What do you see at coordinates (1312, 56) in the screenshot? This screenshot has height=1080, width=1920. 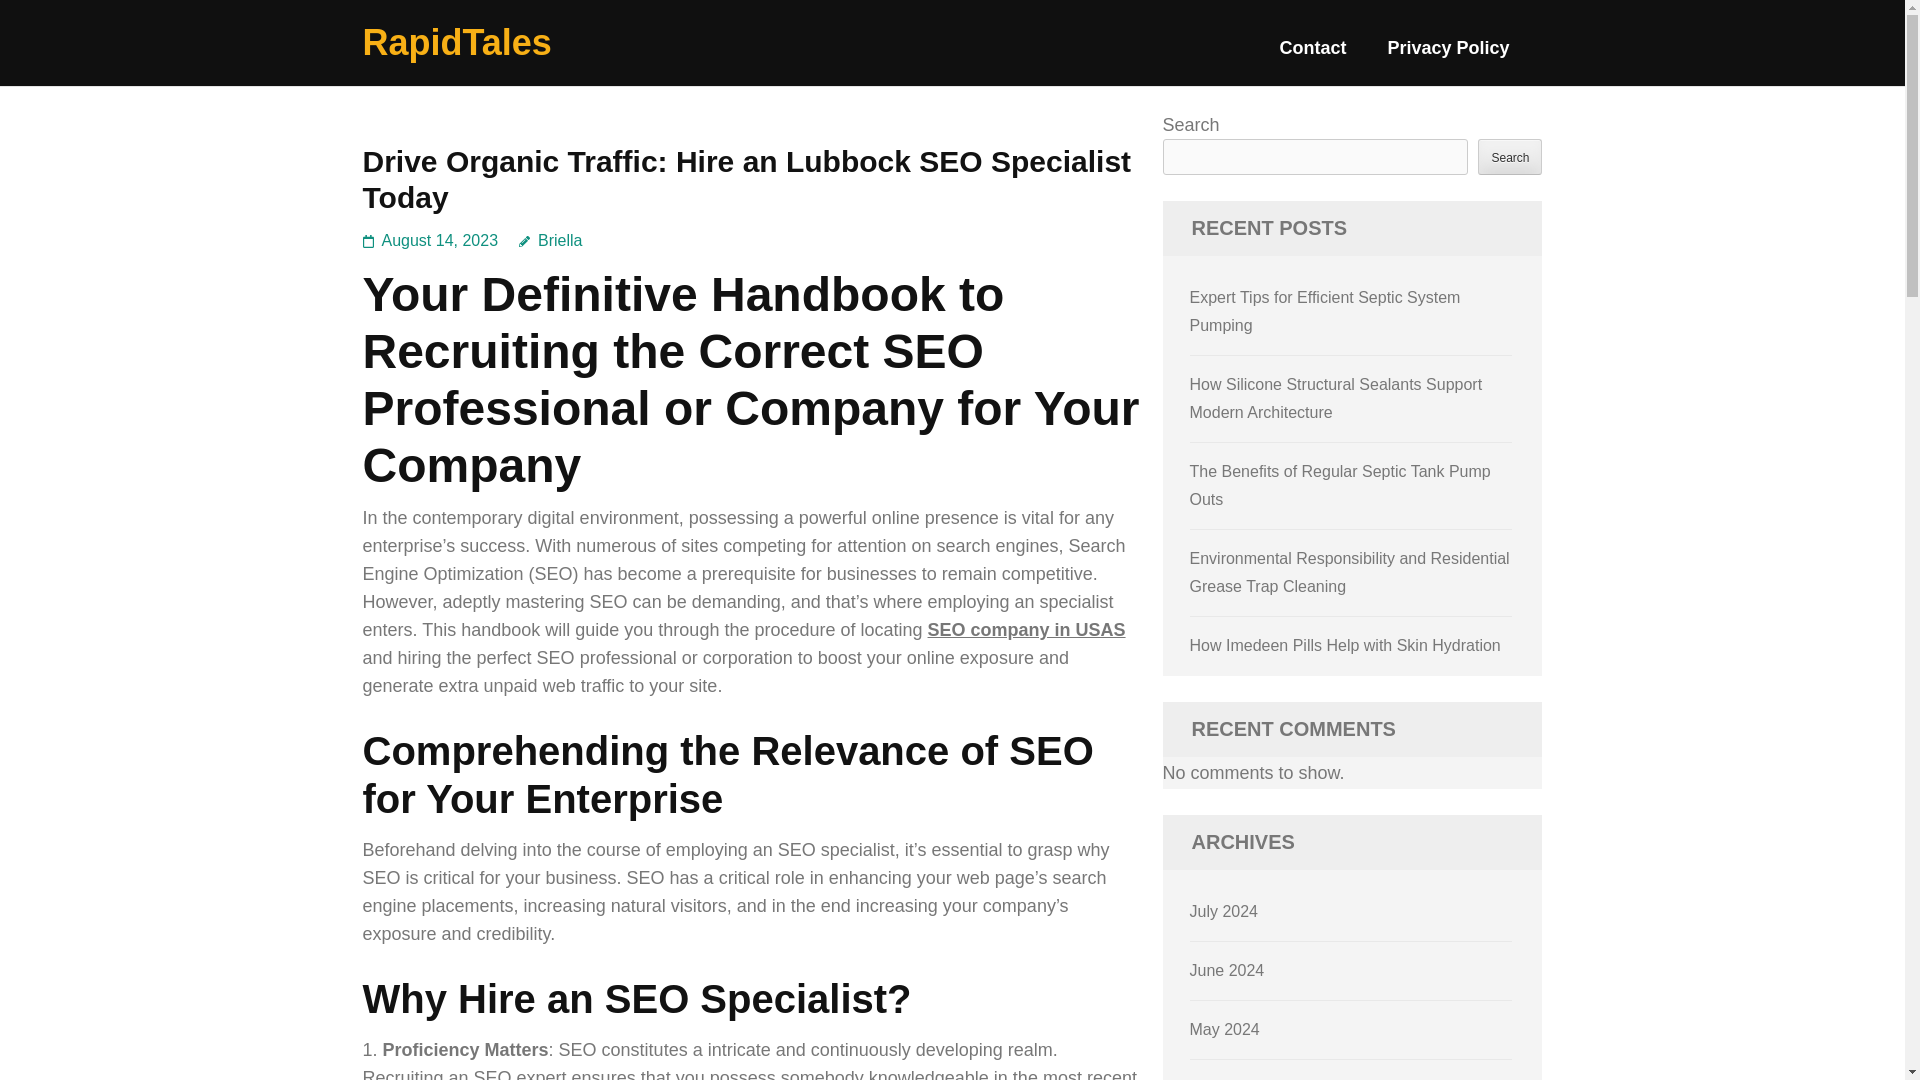 I see `Contact` at bounding box center [1312, 56].